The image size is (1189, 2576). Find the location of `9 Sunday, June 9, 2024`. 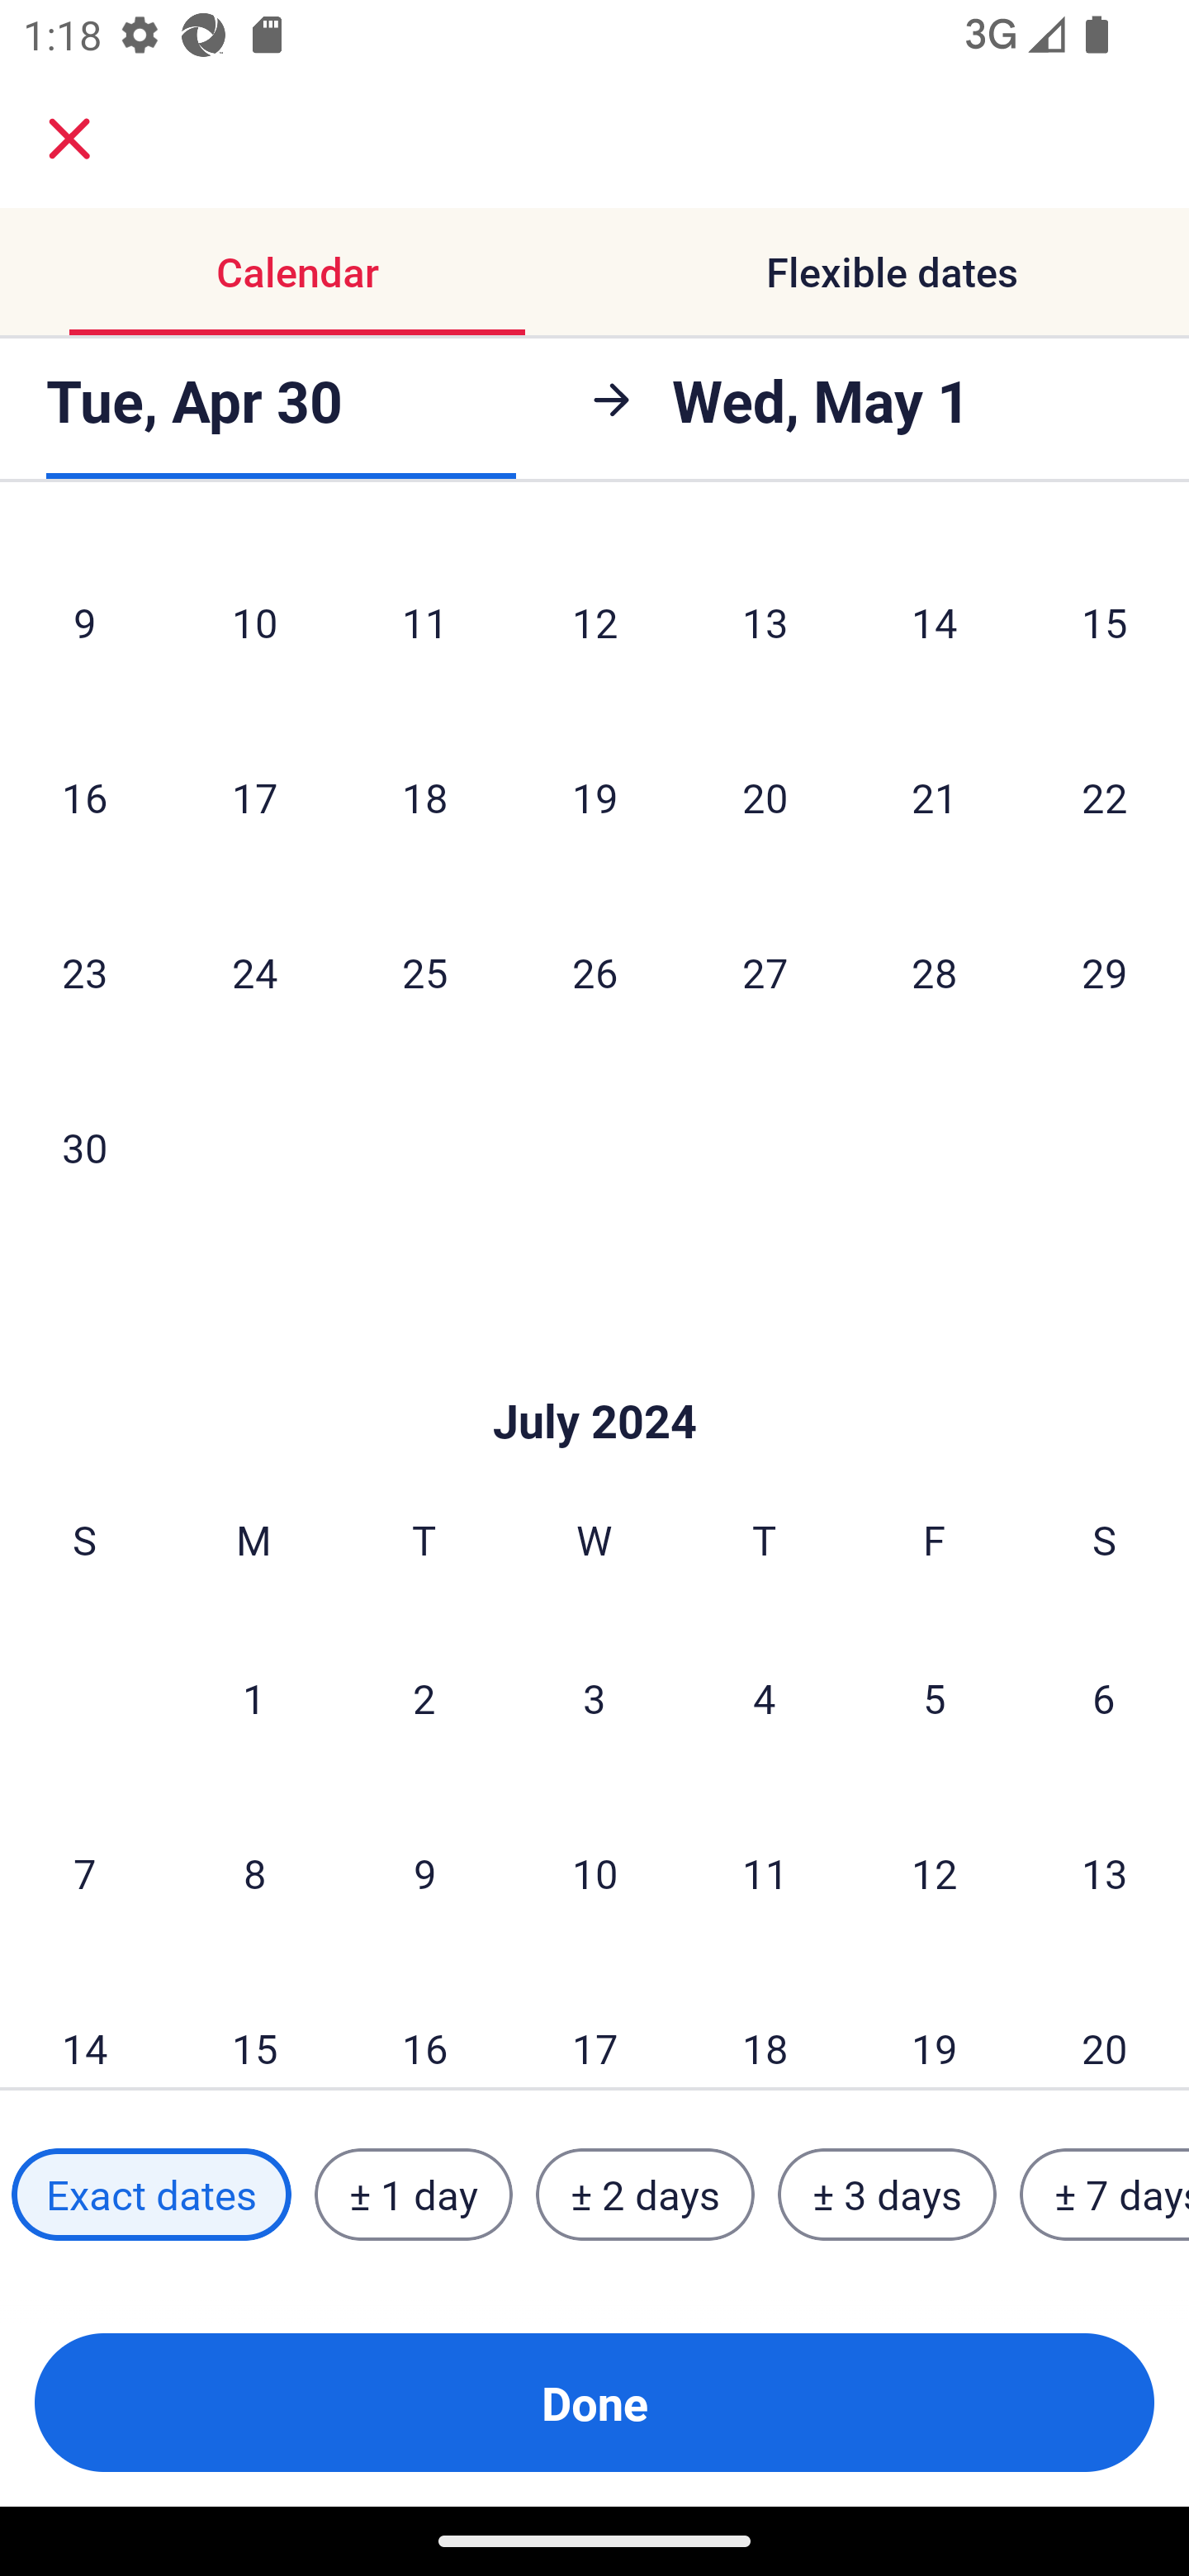

9 Sunday, June 9, 2024 is located at coordinates (84, 622).